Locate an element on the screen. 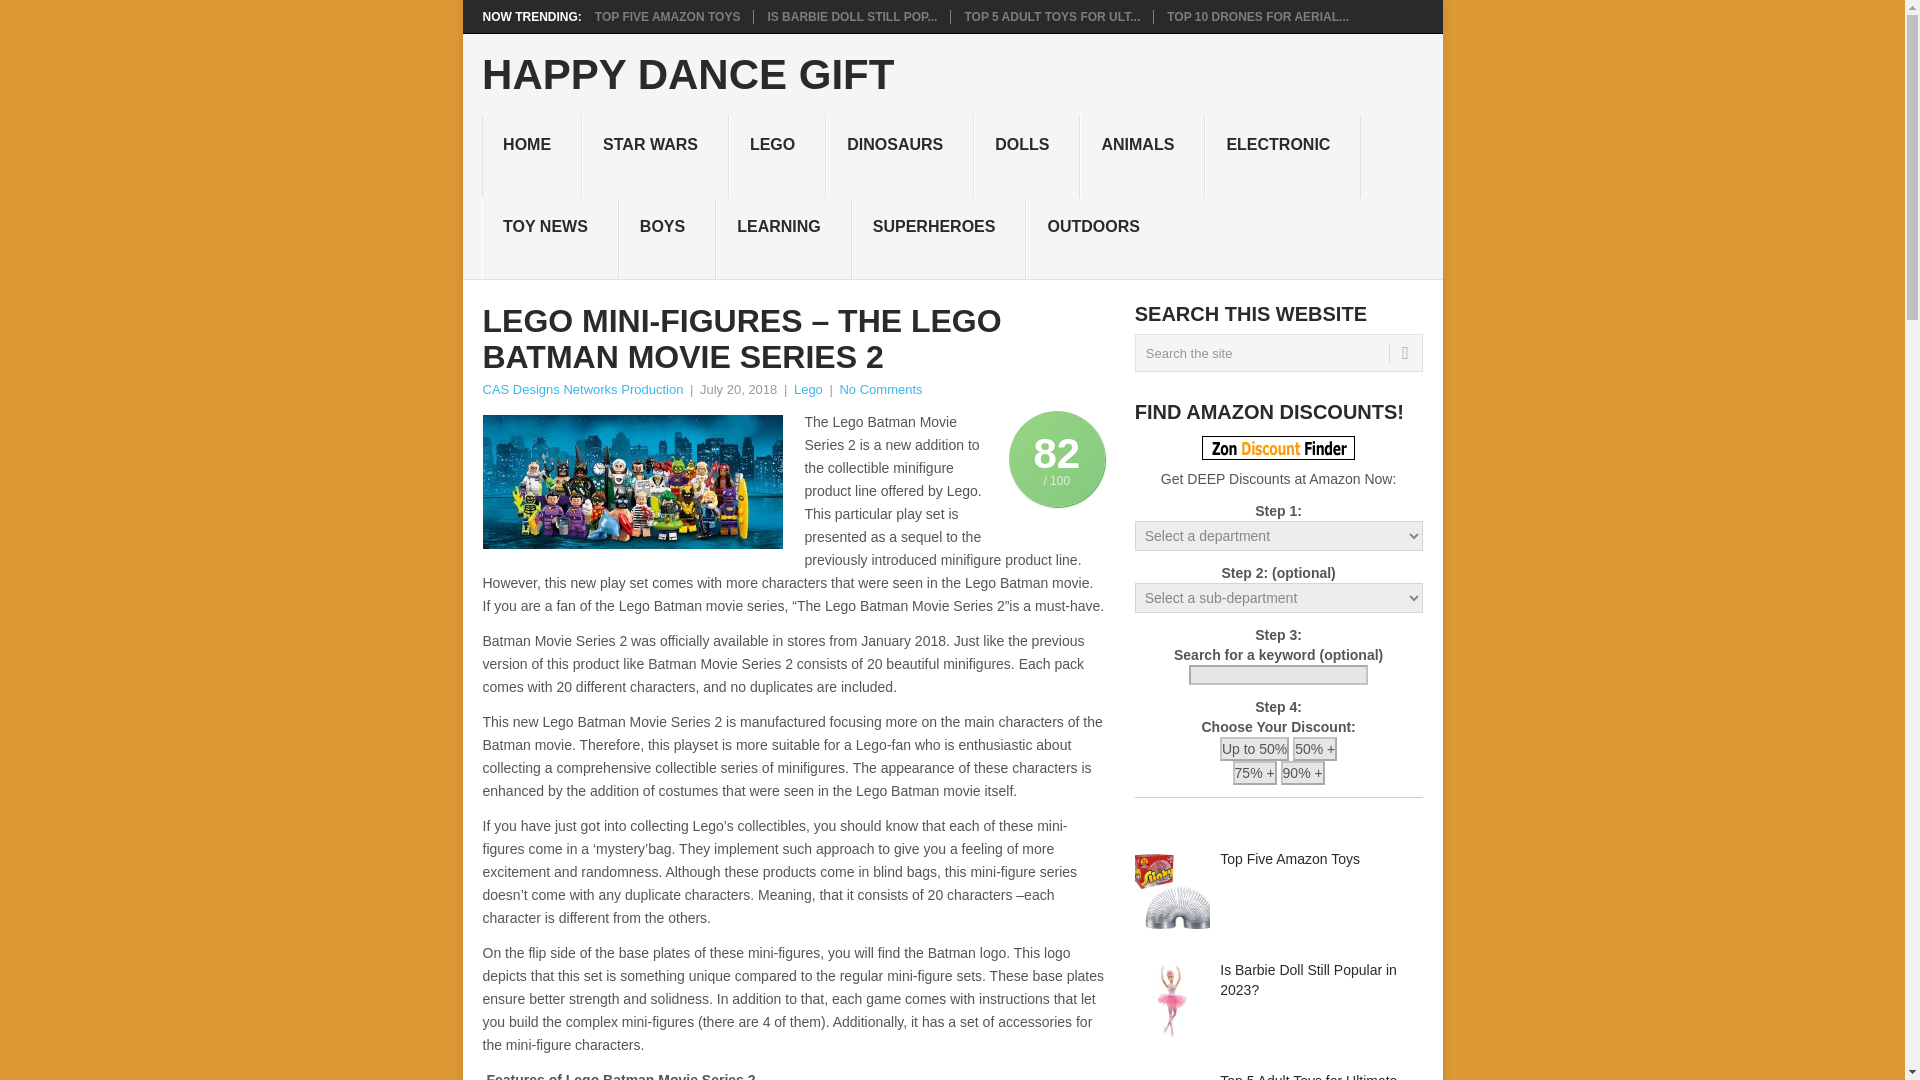  Lego is located at coordinates (808, 390).